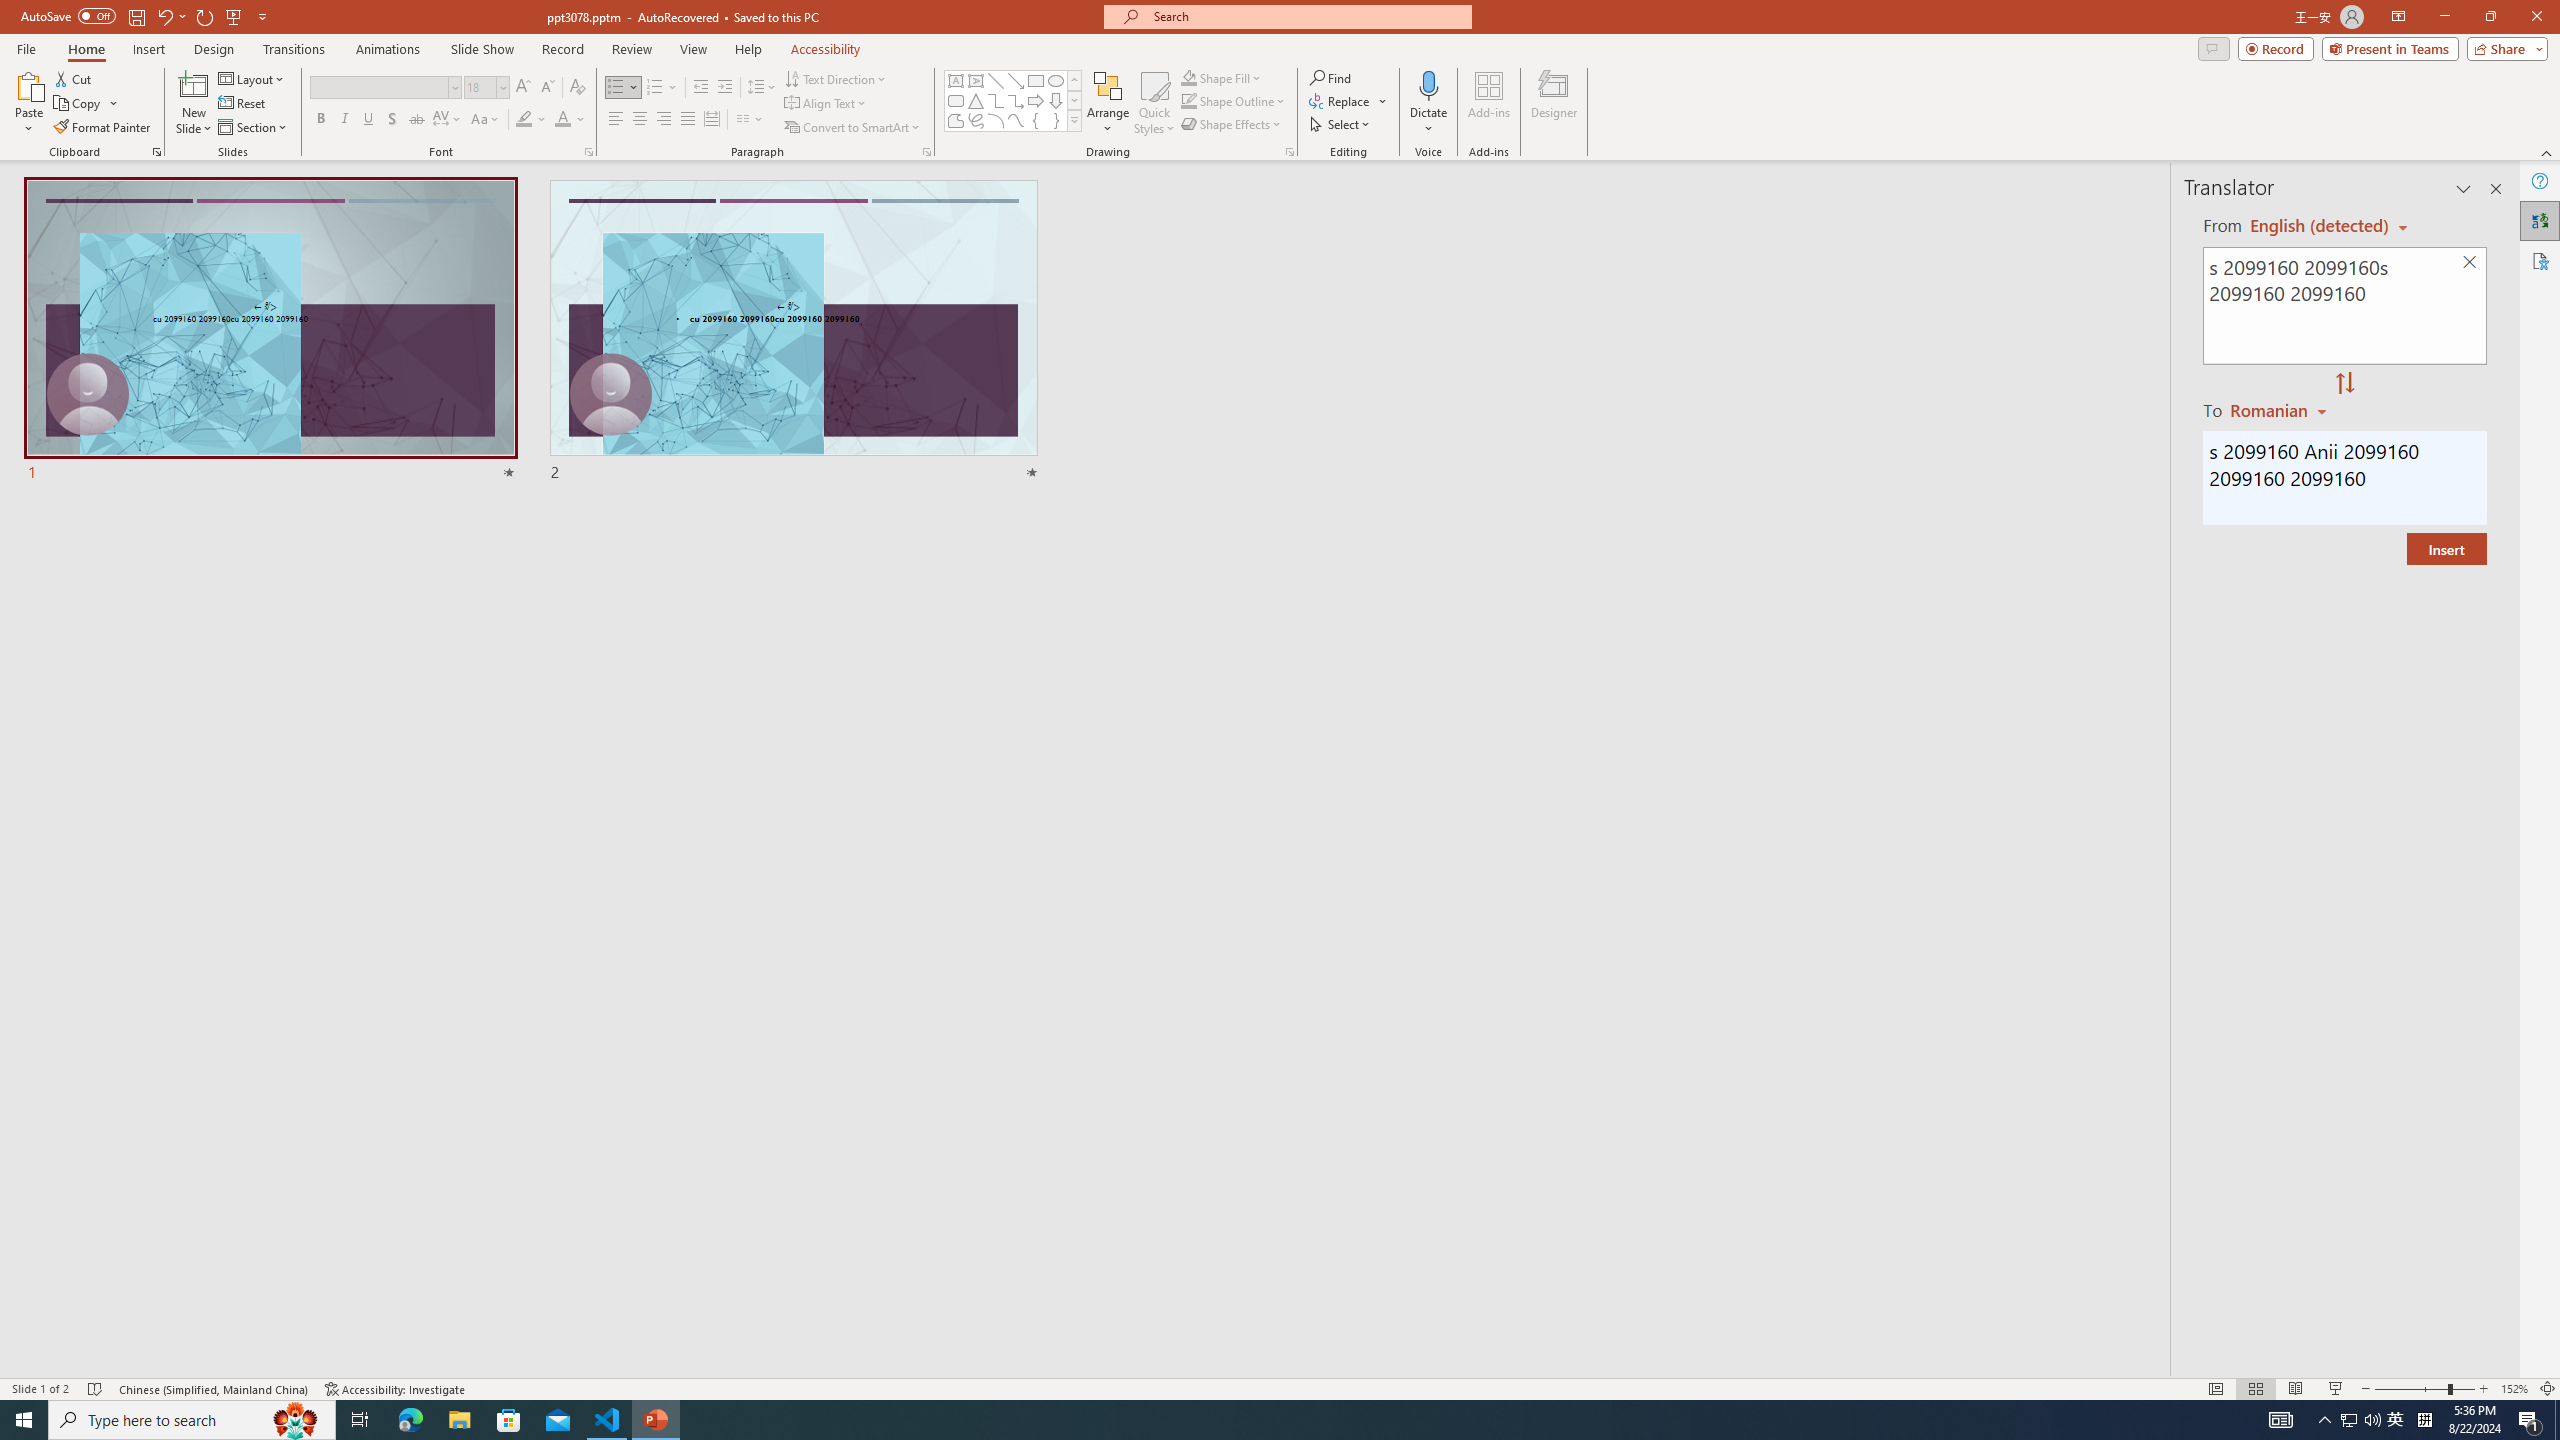 The image size is (2560, 1440). I want to click on Shapes, so click(1074, 120).